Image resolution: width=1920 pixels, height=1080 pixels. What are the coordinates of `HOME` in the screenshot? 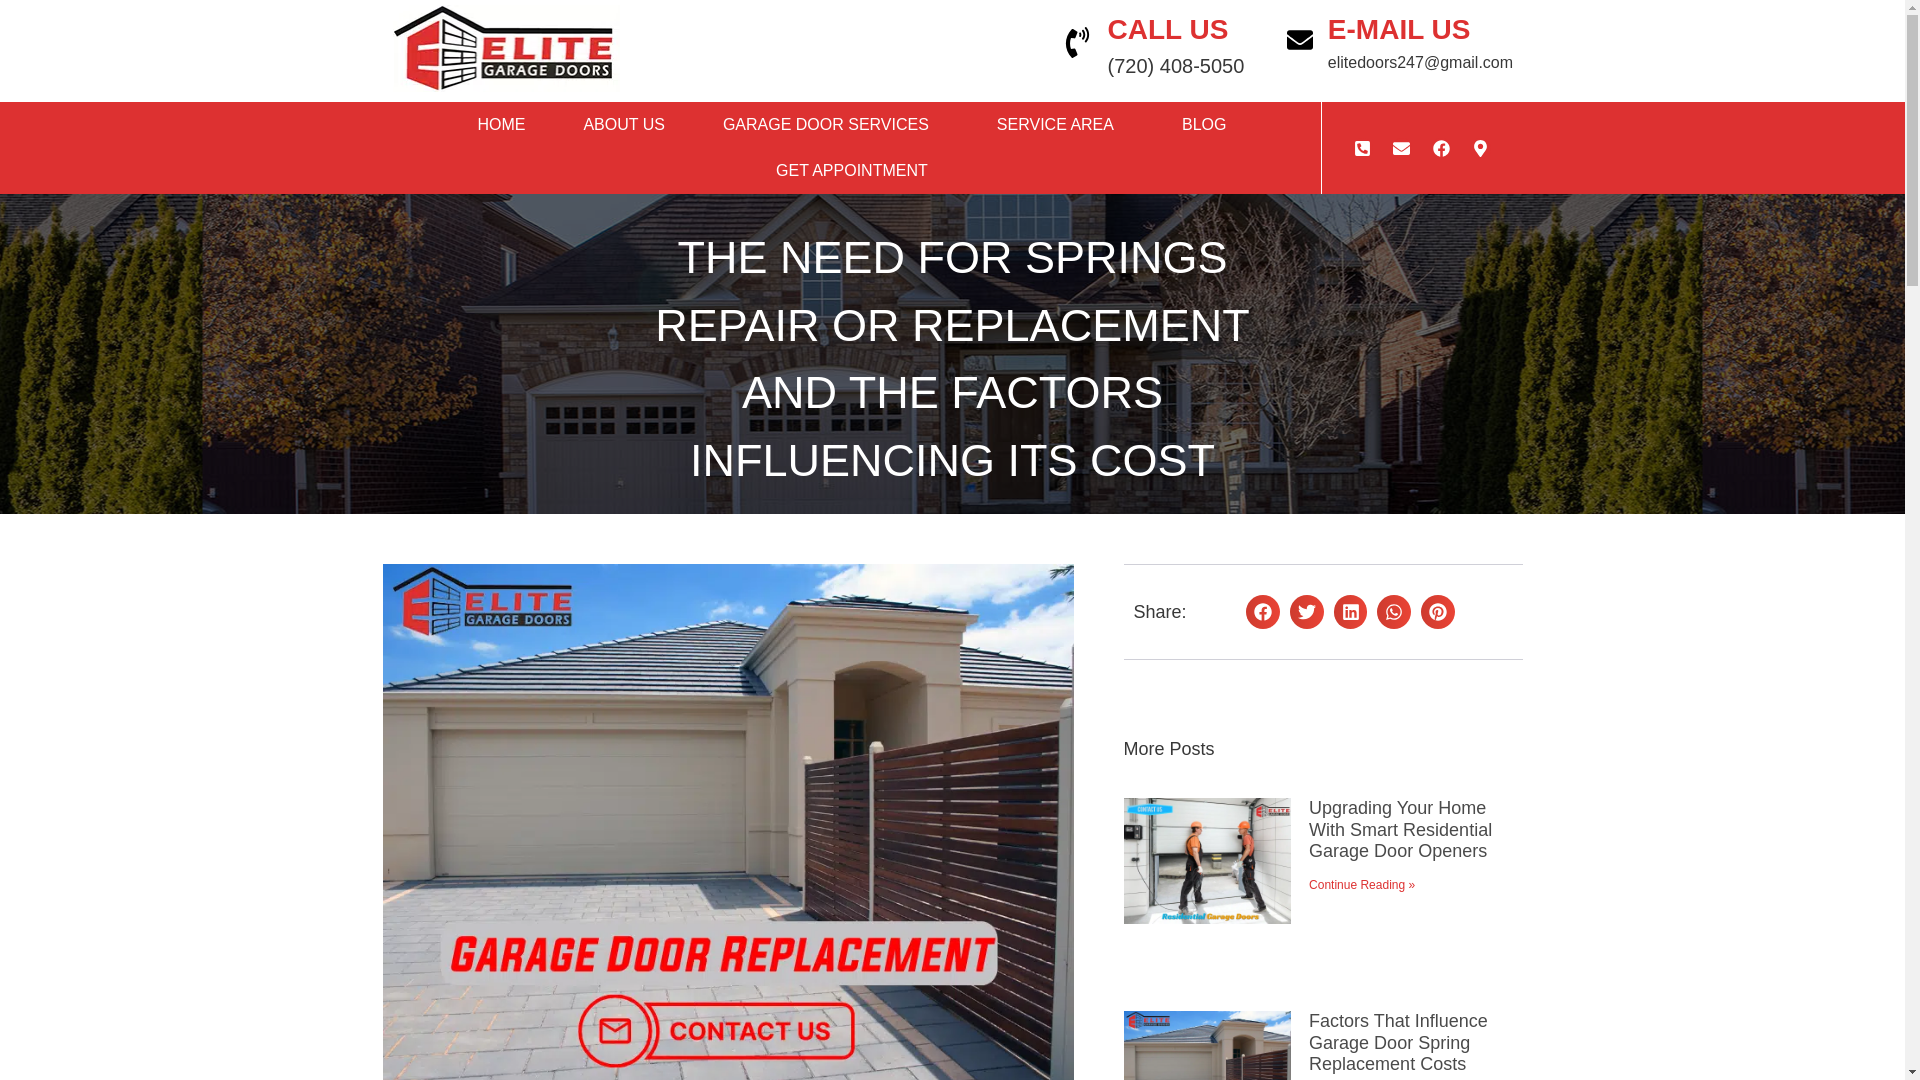 It's located at (500, 124).